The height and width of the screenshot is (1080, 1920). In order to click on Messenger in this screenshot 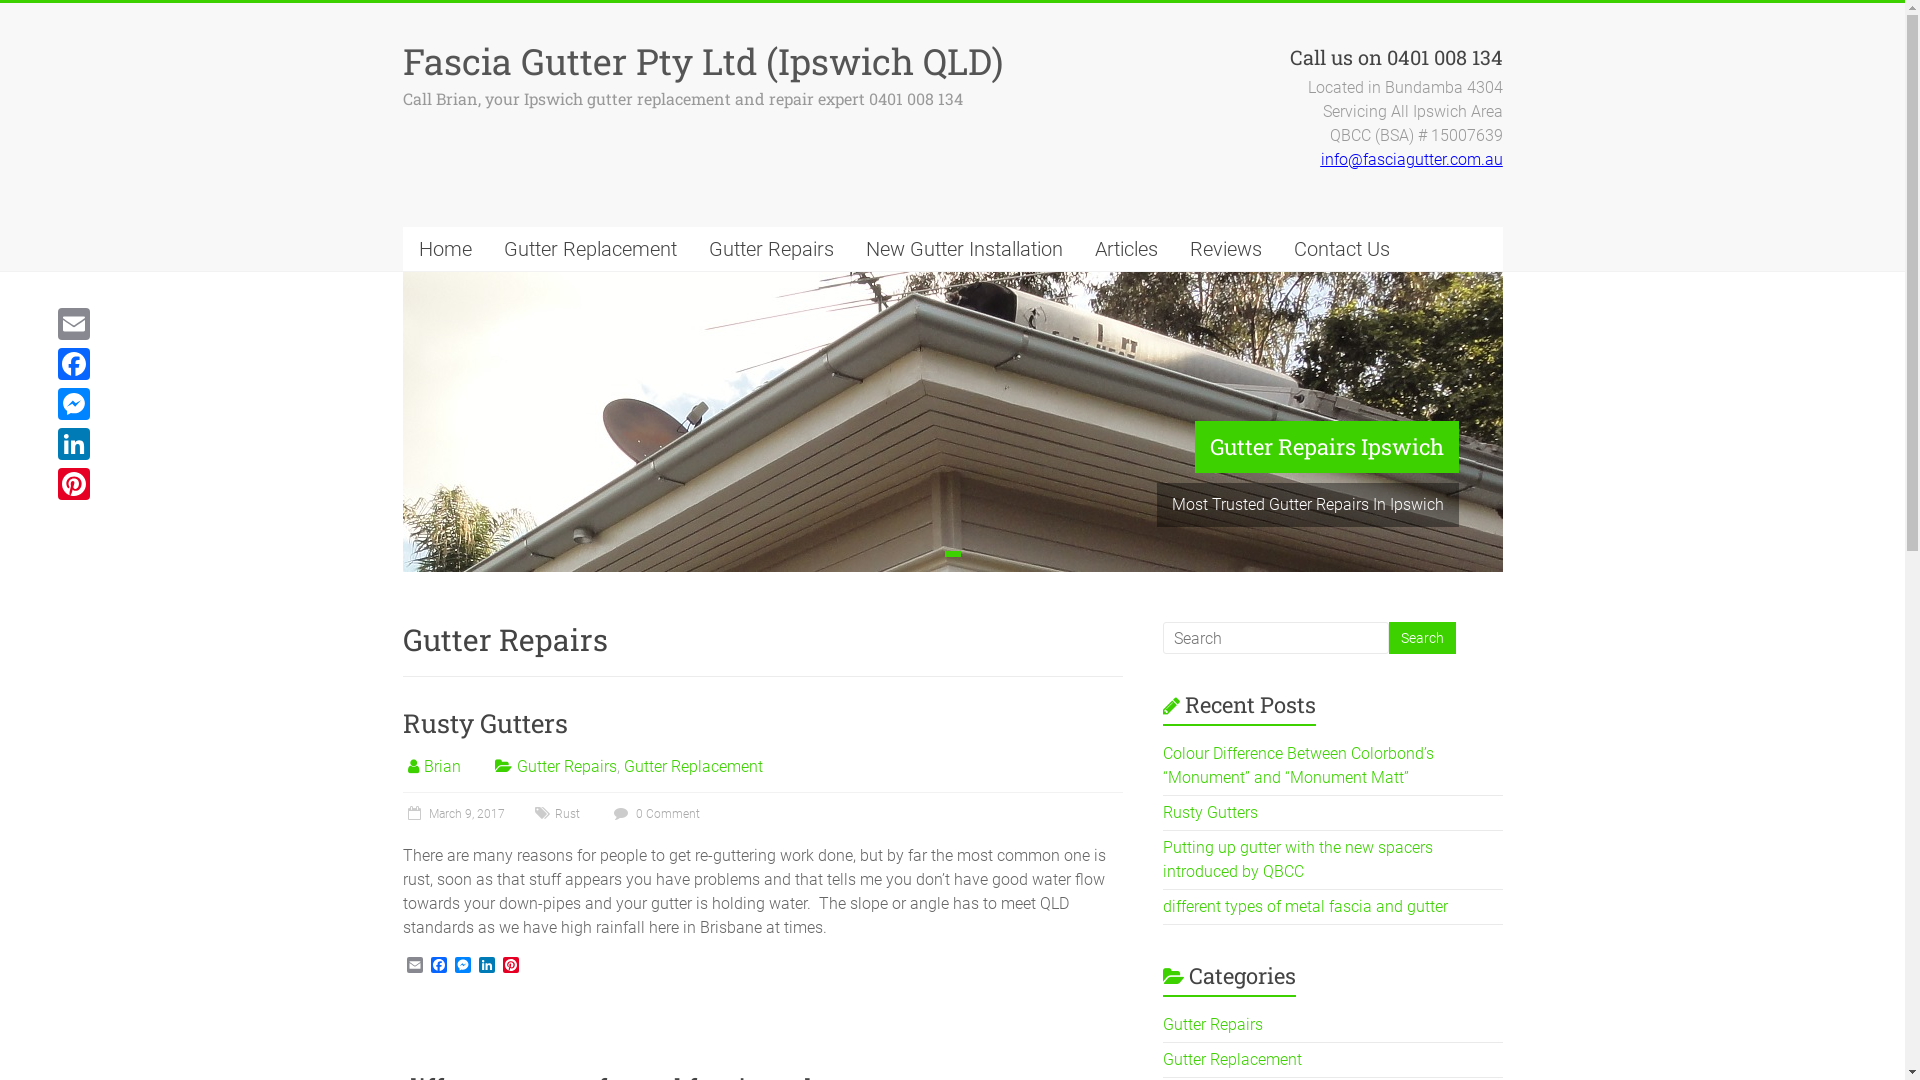, I will do `click(462, 966)`.